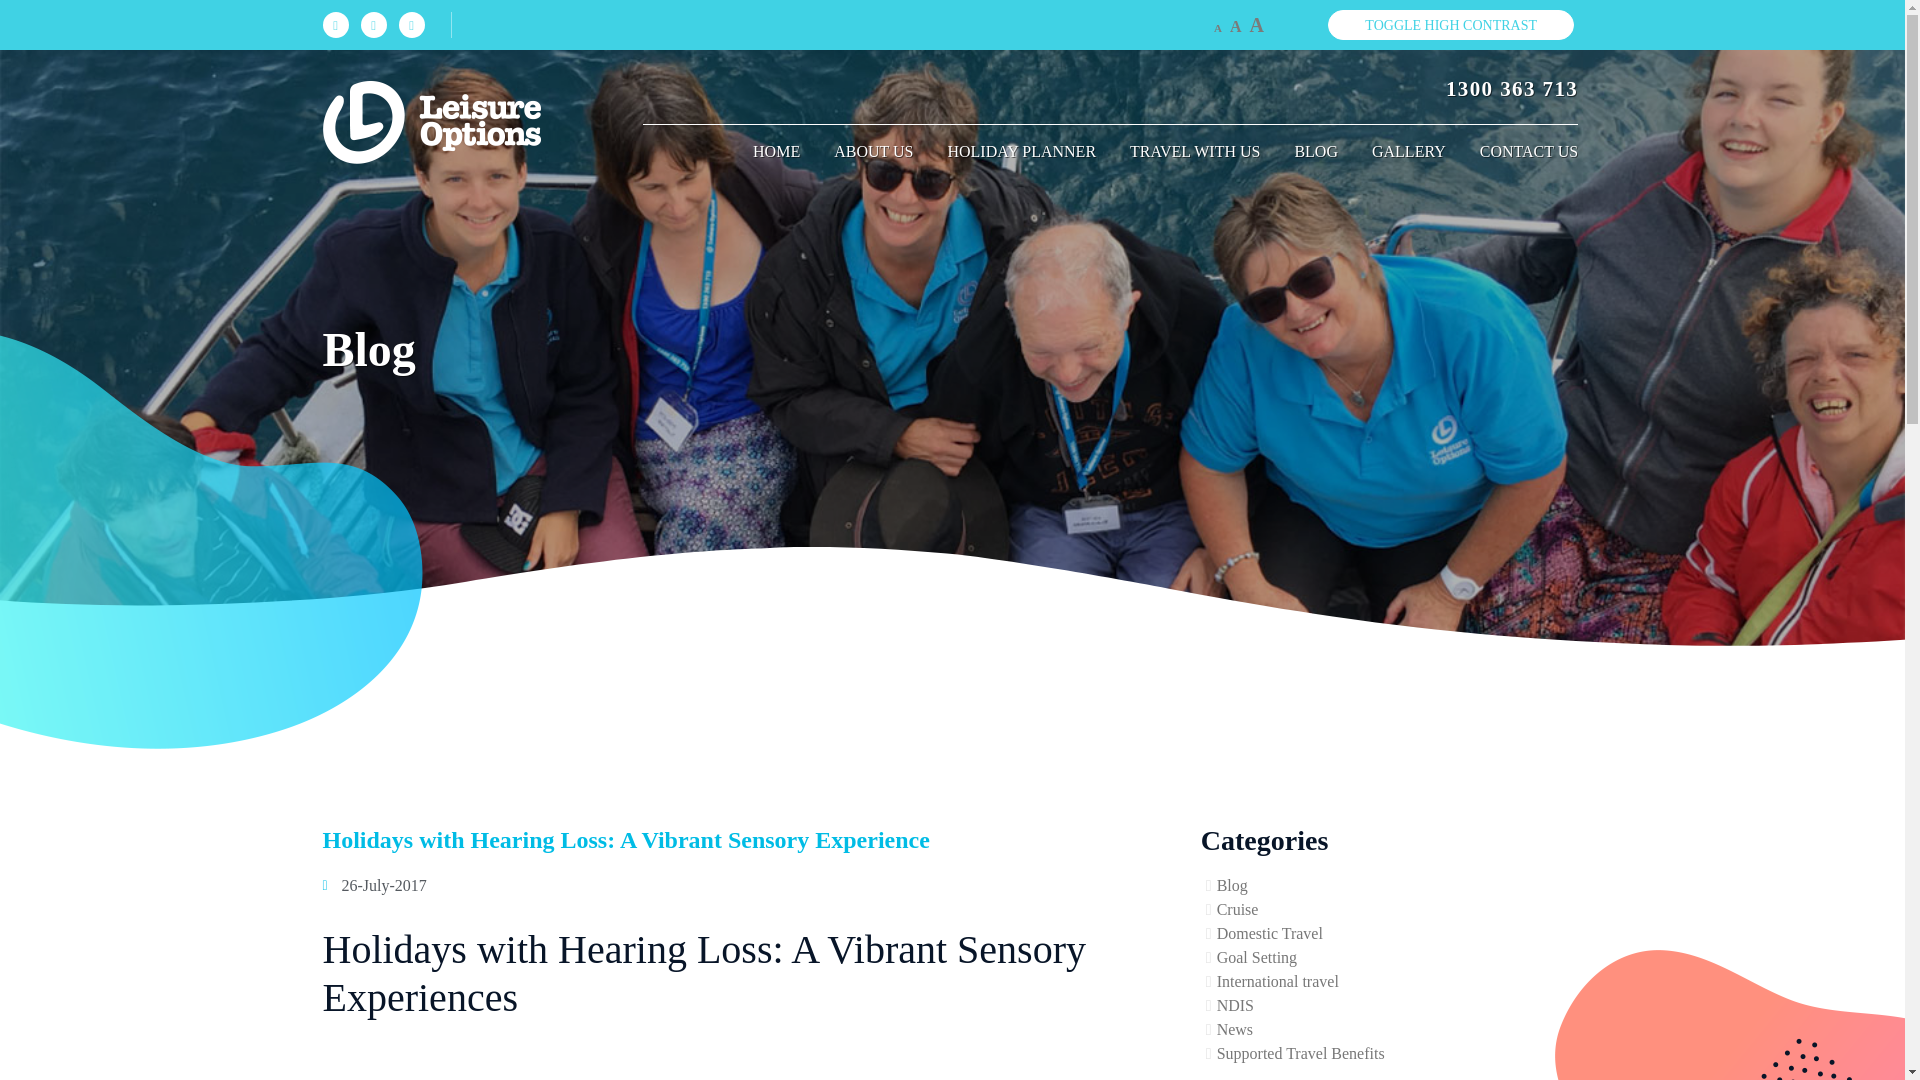  Describe the element at coordinates (1194, 151) in the screenshot. I see `TRAVEL WITH US` at that location.